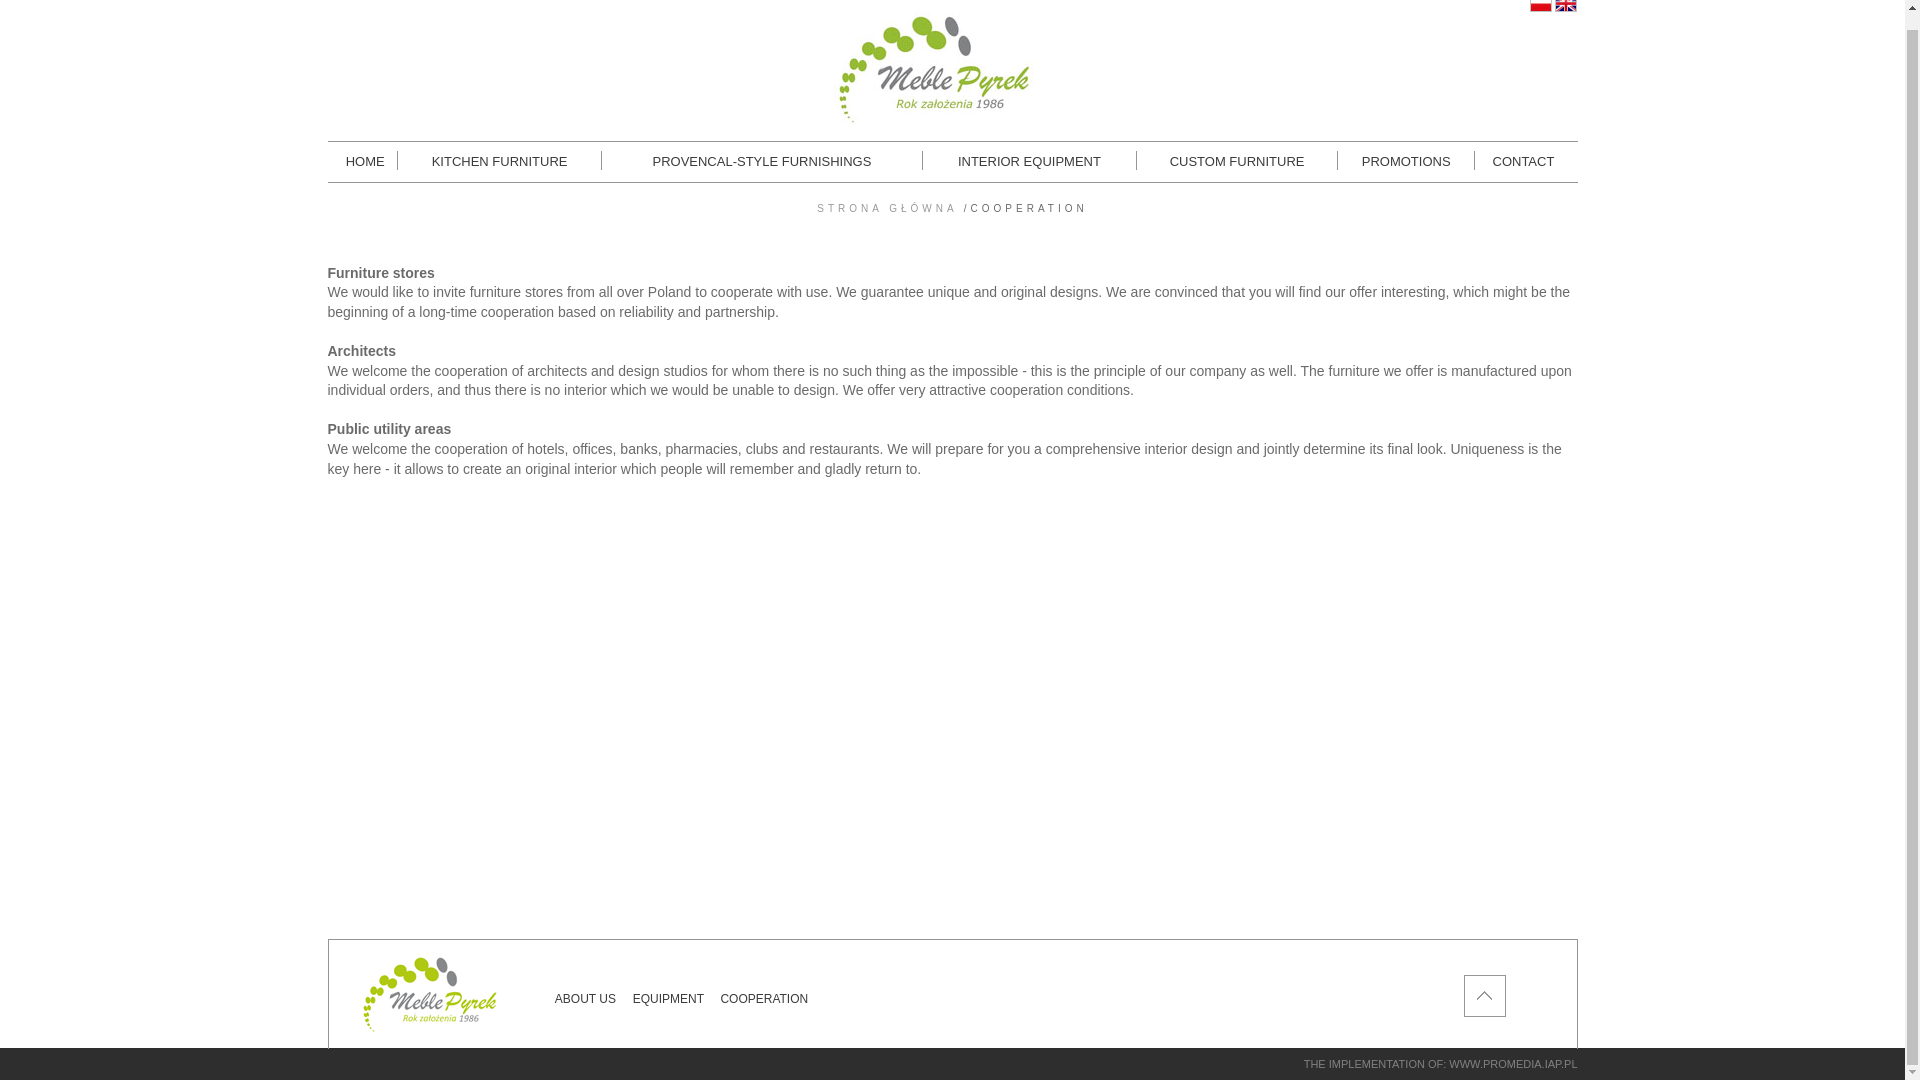 Image resolution: width=1920 pixels, height=1080 pixels. What do you see at coordinates (499, 162) in the screenshot?
I see `KITCHEN FURNITURE` at bounding box center [499, 162].